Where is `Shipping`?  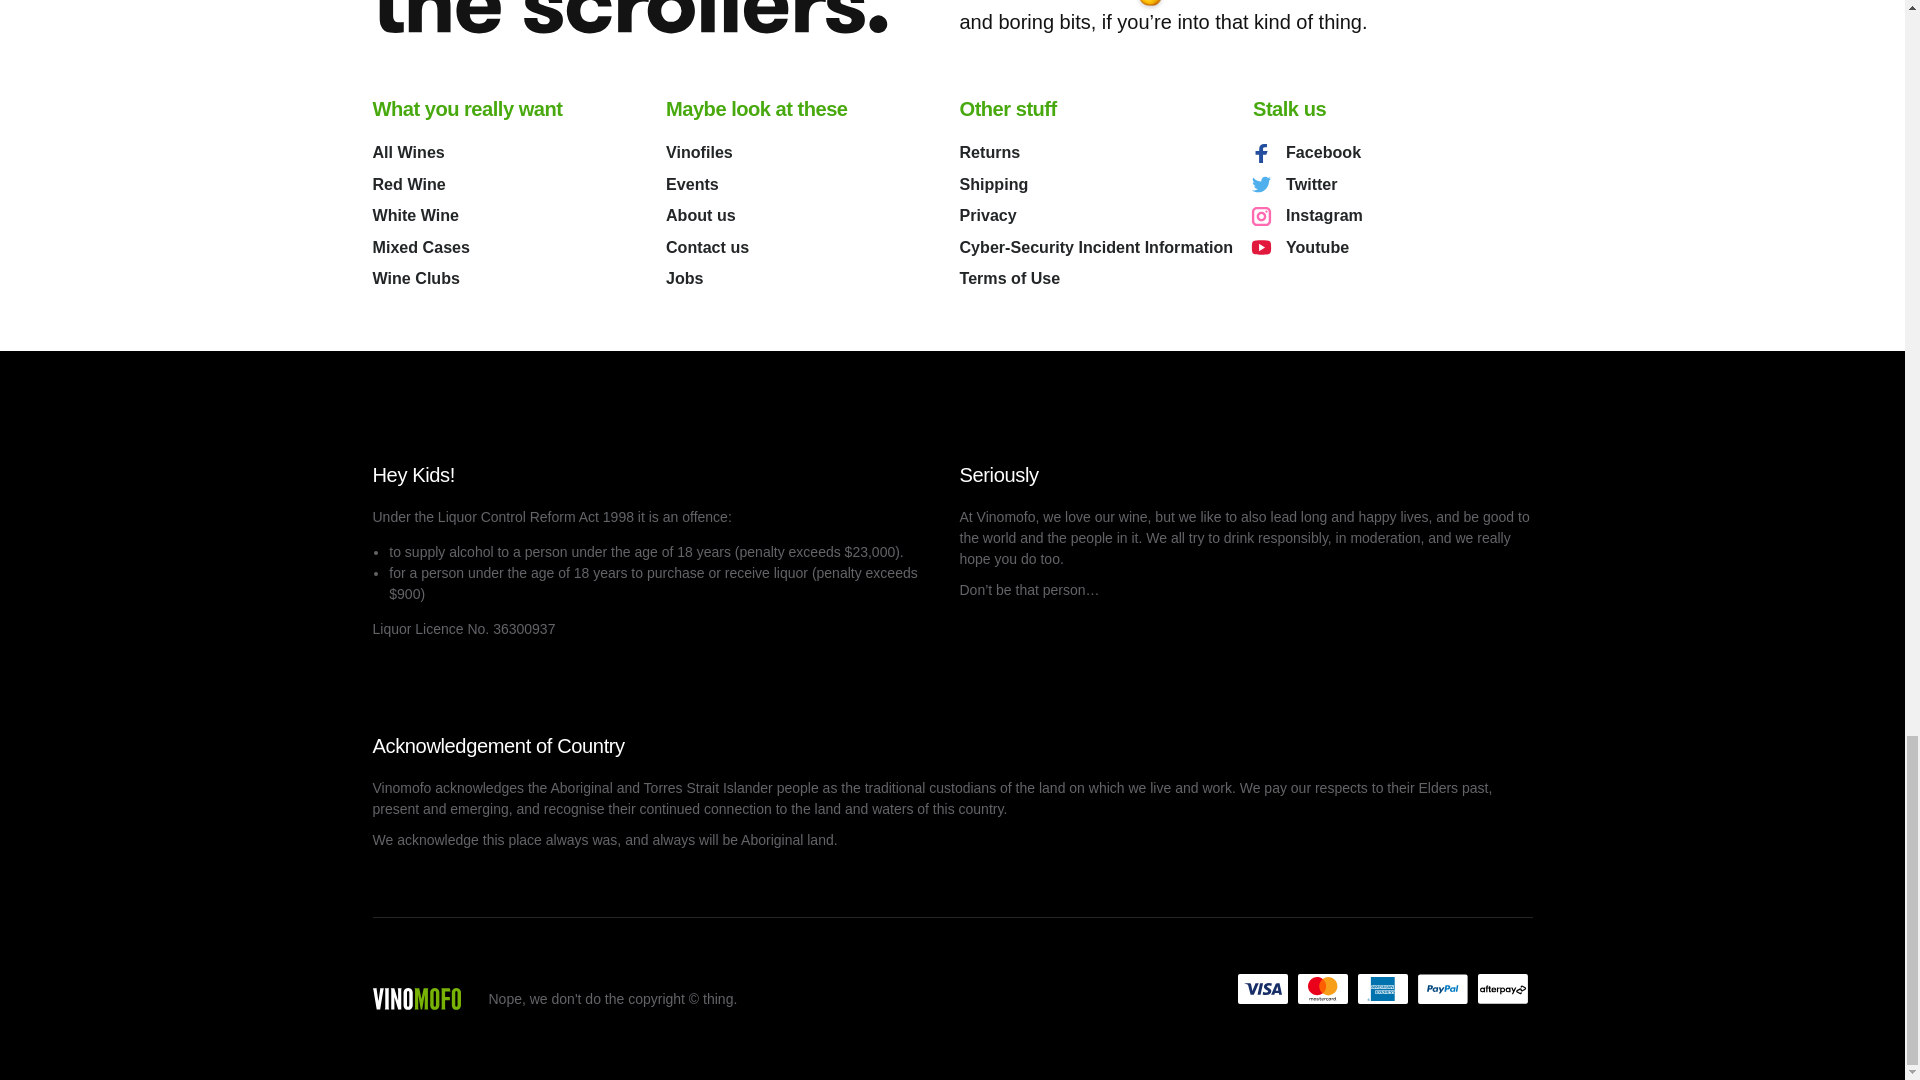 Shipping is located at coordinates (1100, 184).